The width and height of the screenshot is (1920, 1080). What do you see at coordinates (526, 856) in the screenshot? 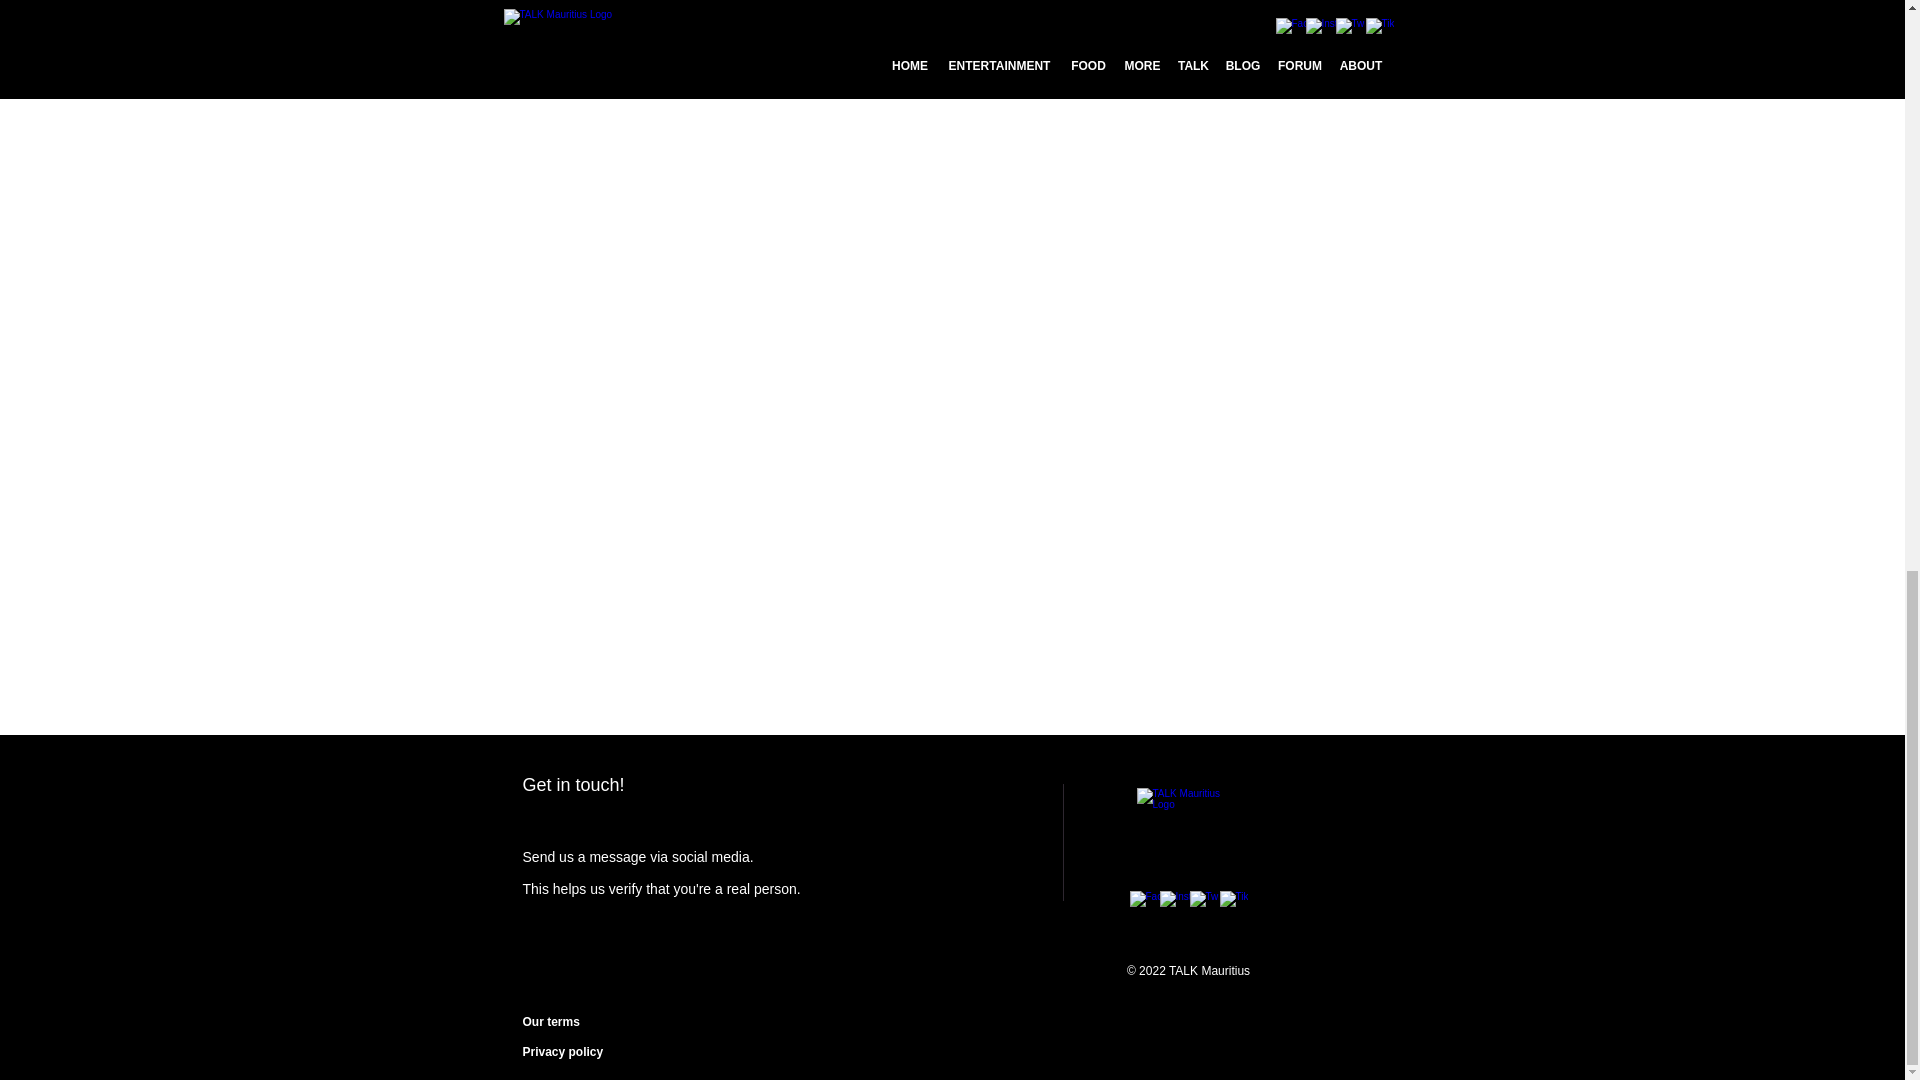
I see `S` at bounding box center [526, 856].